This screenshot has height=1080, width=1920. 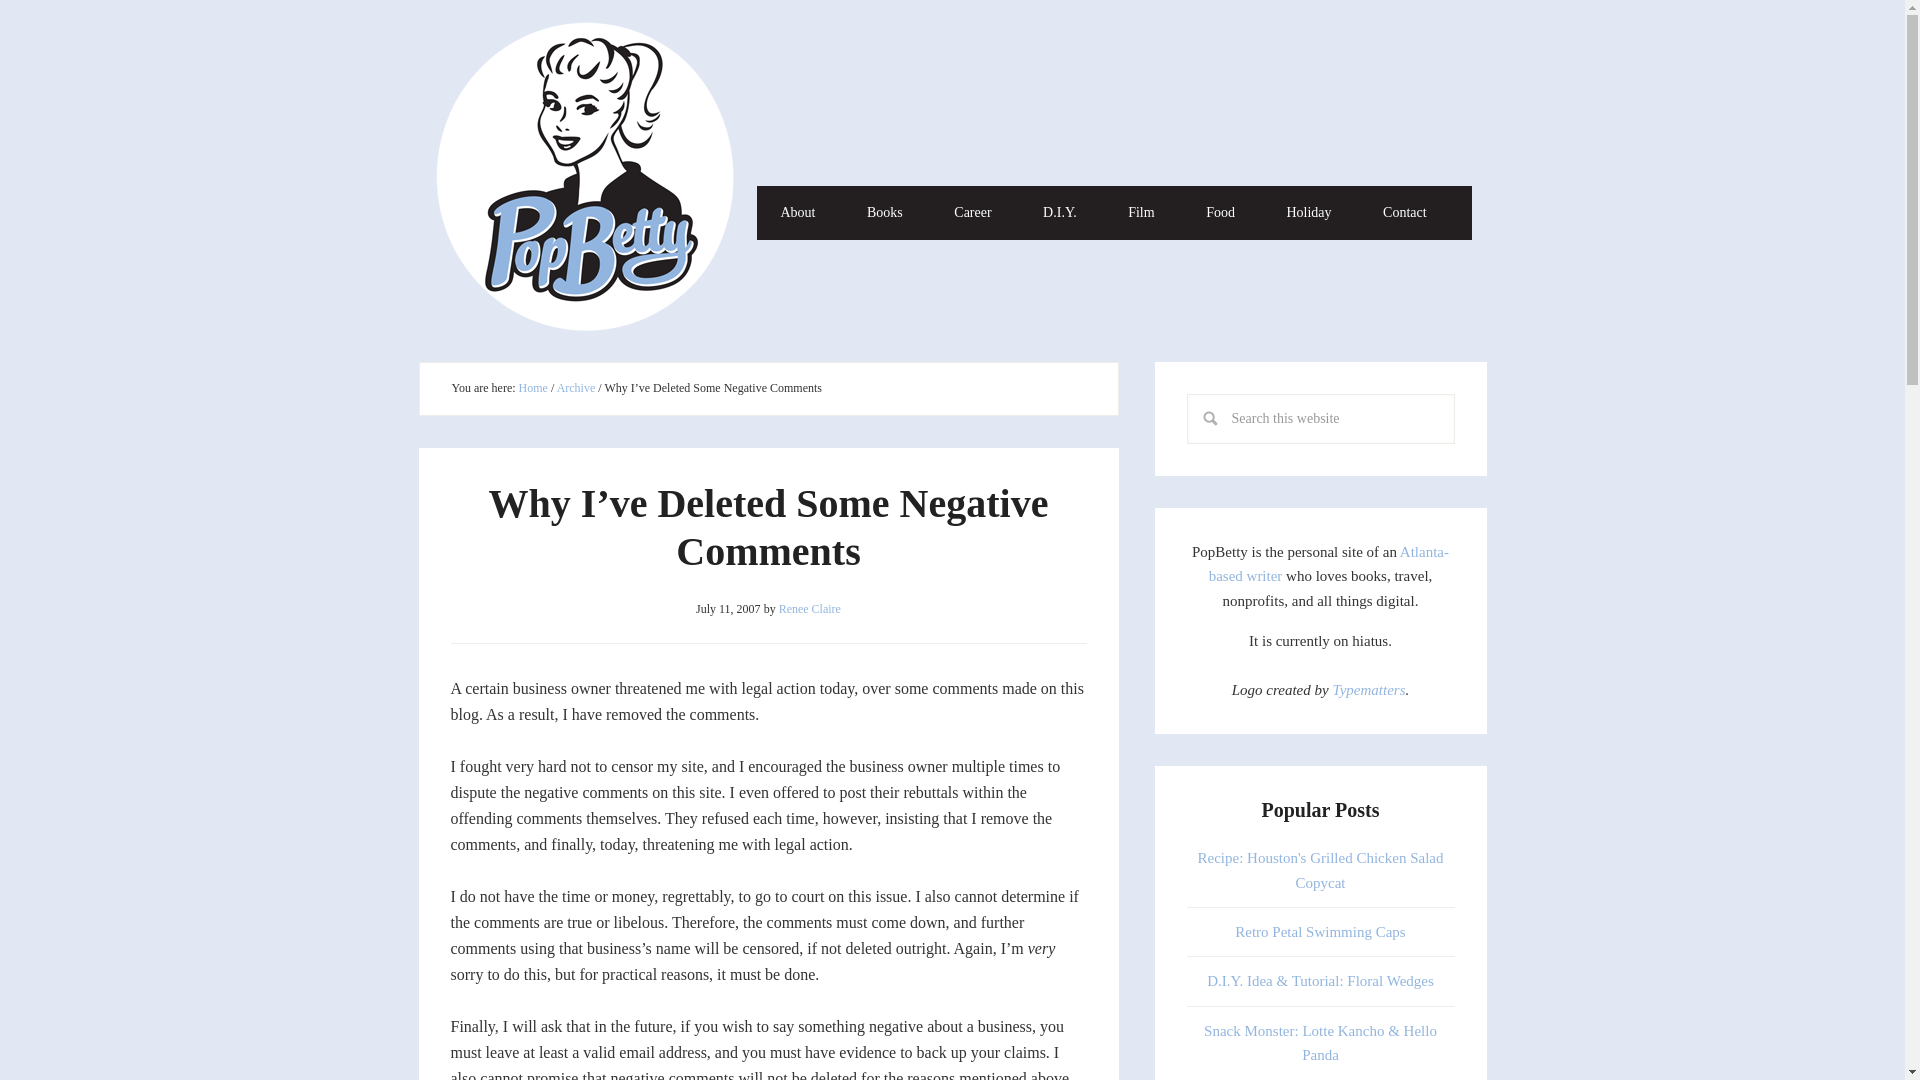 What do you see at coordinates (1308, 212) in the screenshot?
I see `Holiday` at bounding box center [1308, 212].